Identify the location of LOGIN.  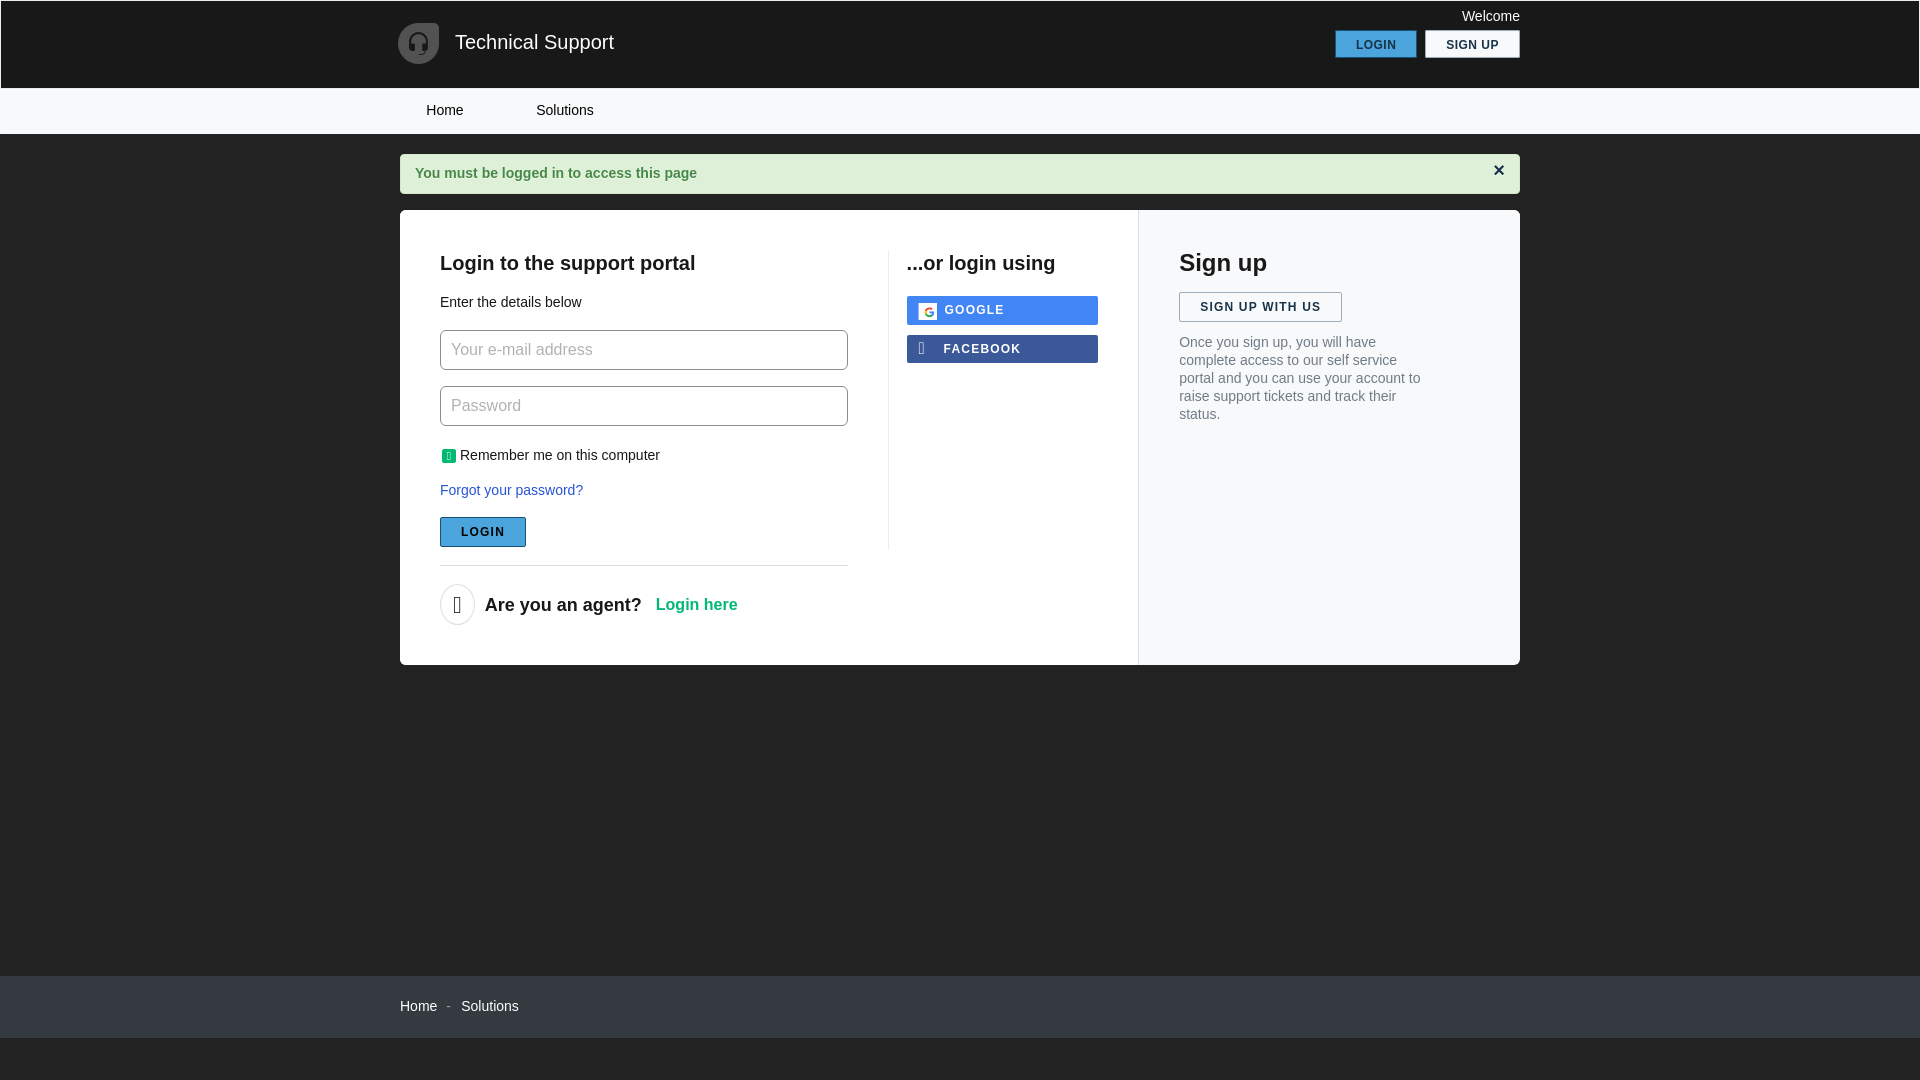
(482, 532).